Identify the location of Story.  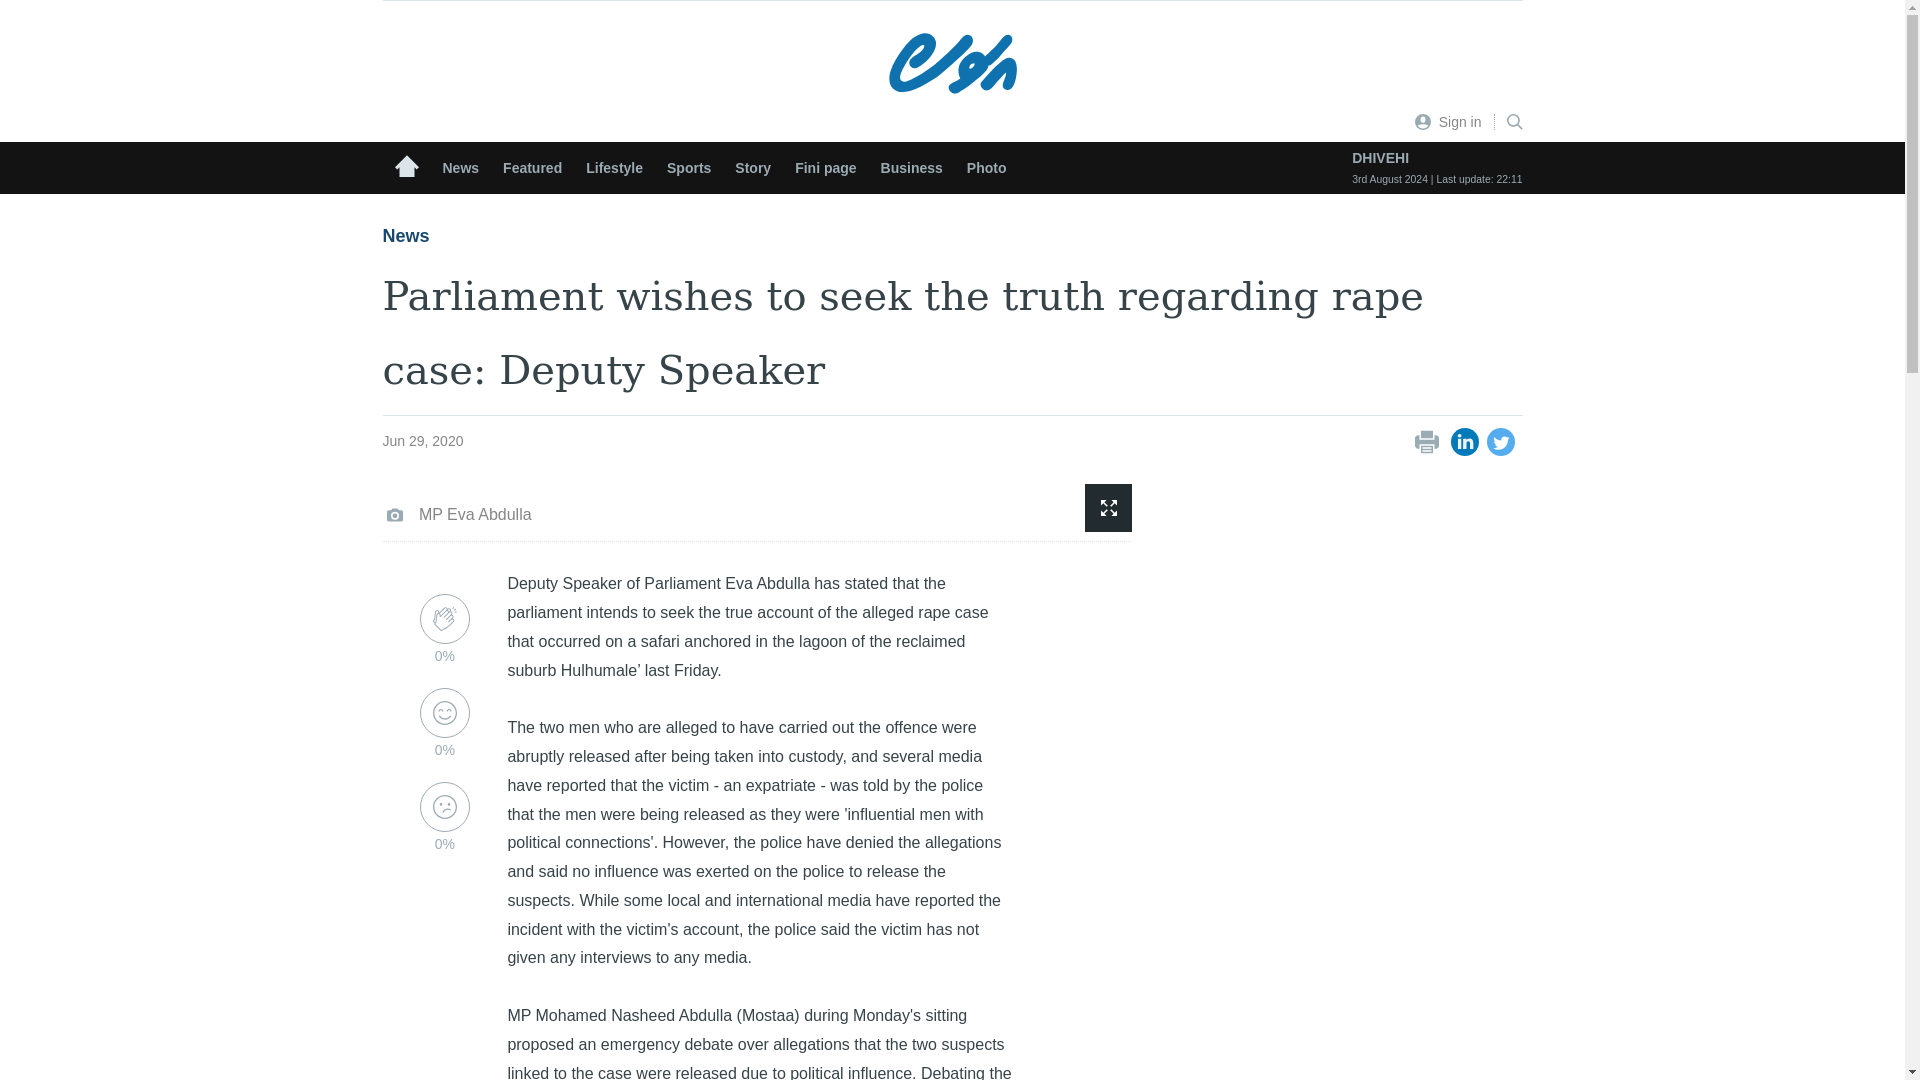
(753, 168).